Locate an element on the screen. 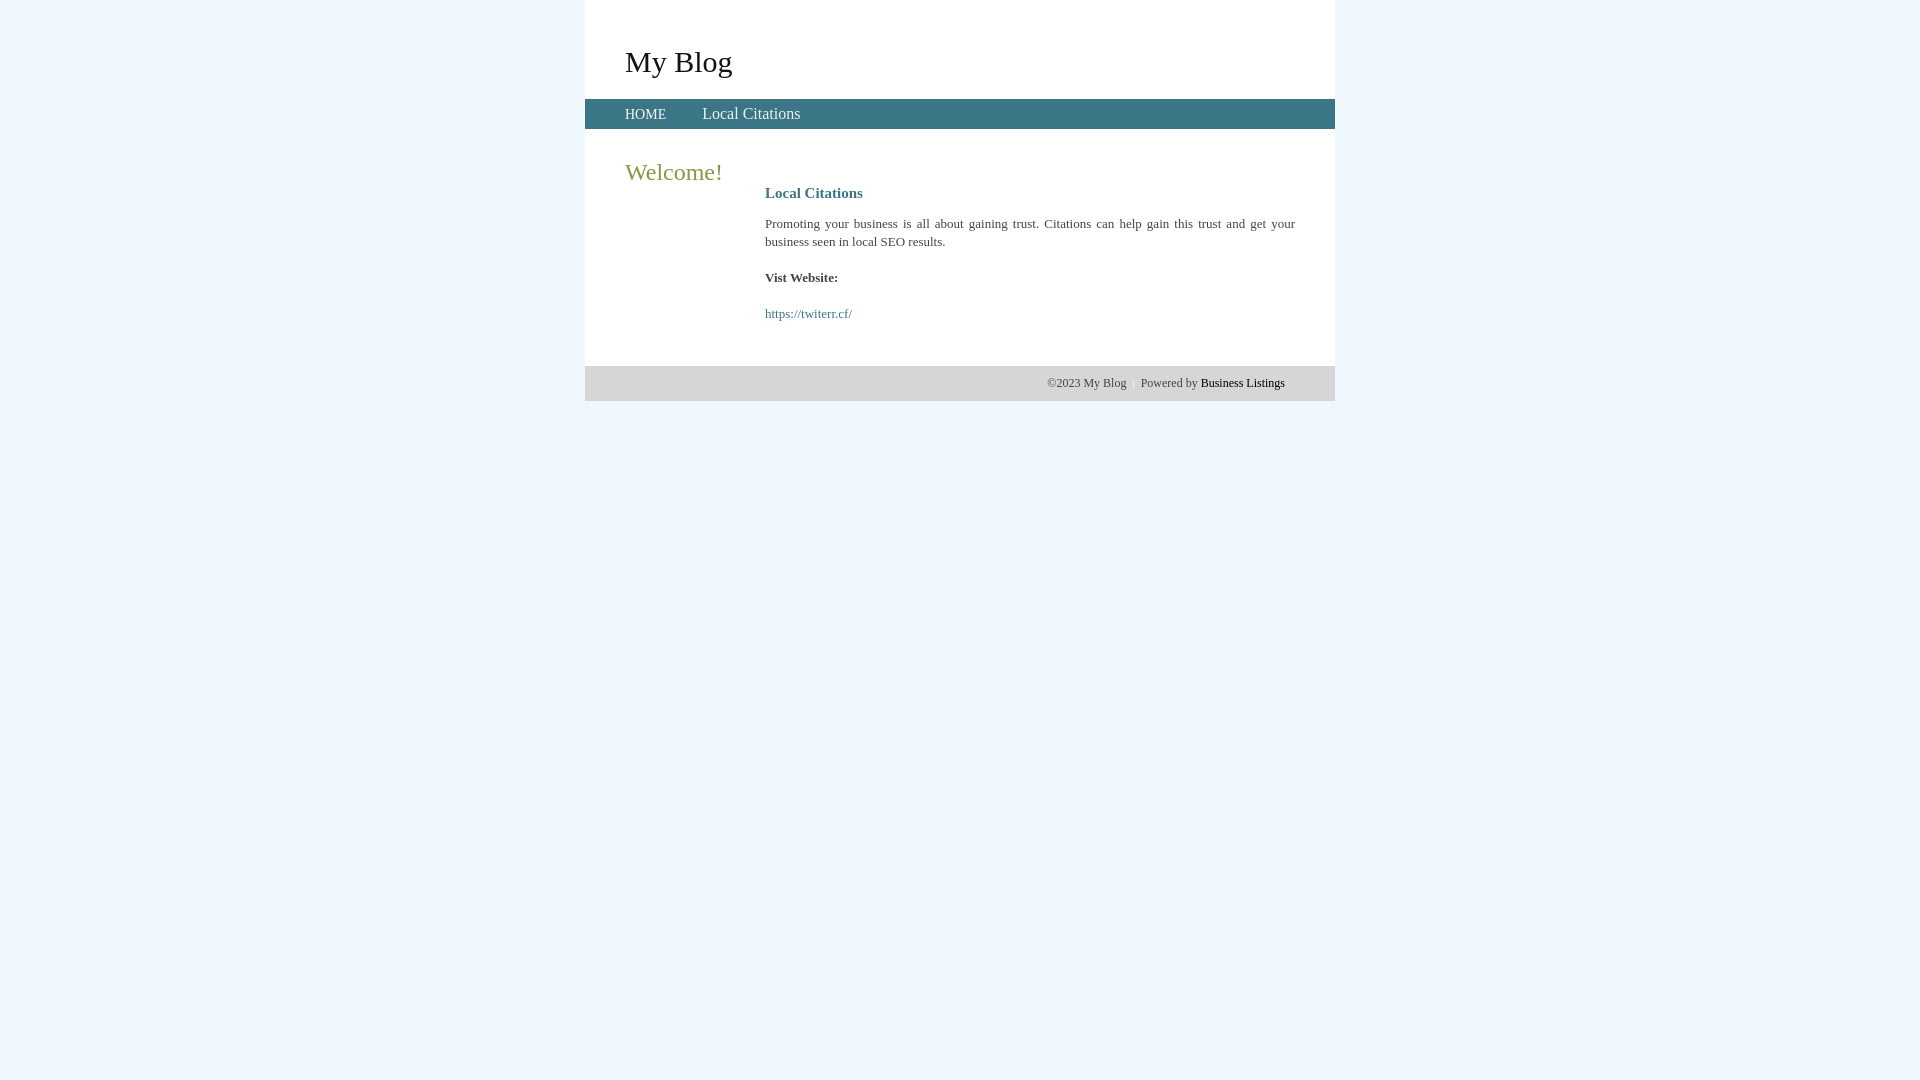 The width and height of the screenshot is (1920, 1080). Local Citations is located at coordinates (751, 114).